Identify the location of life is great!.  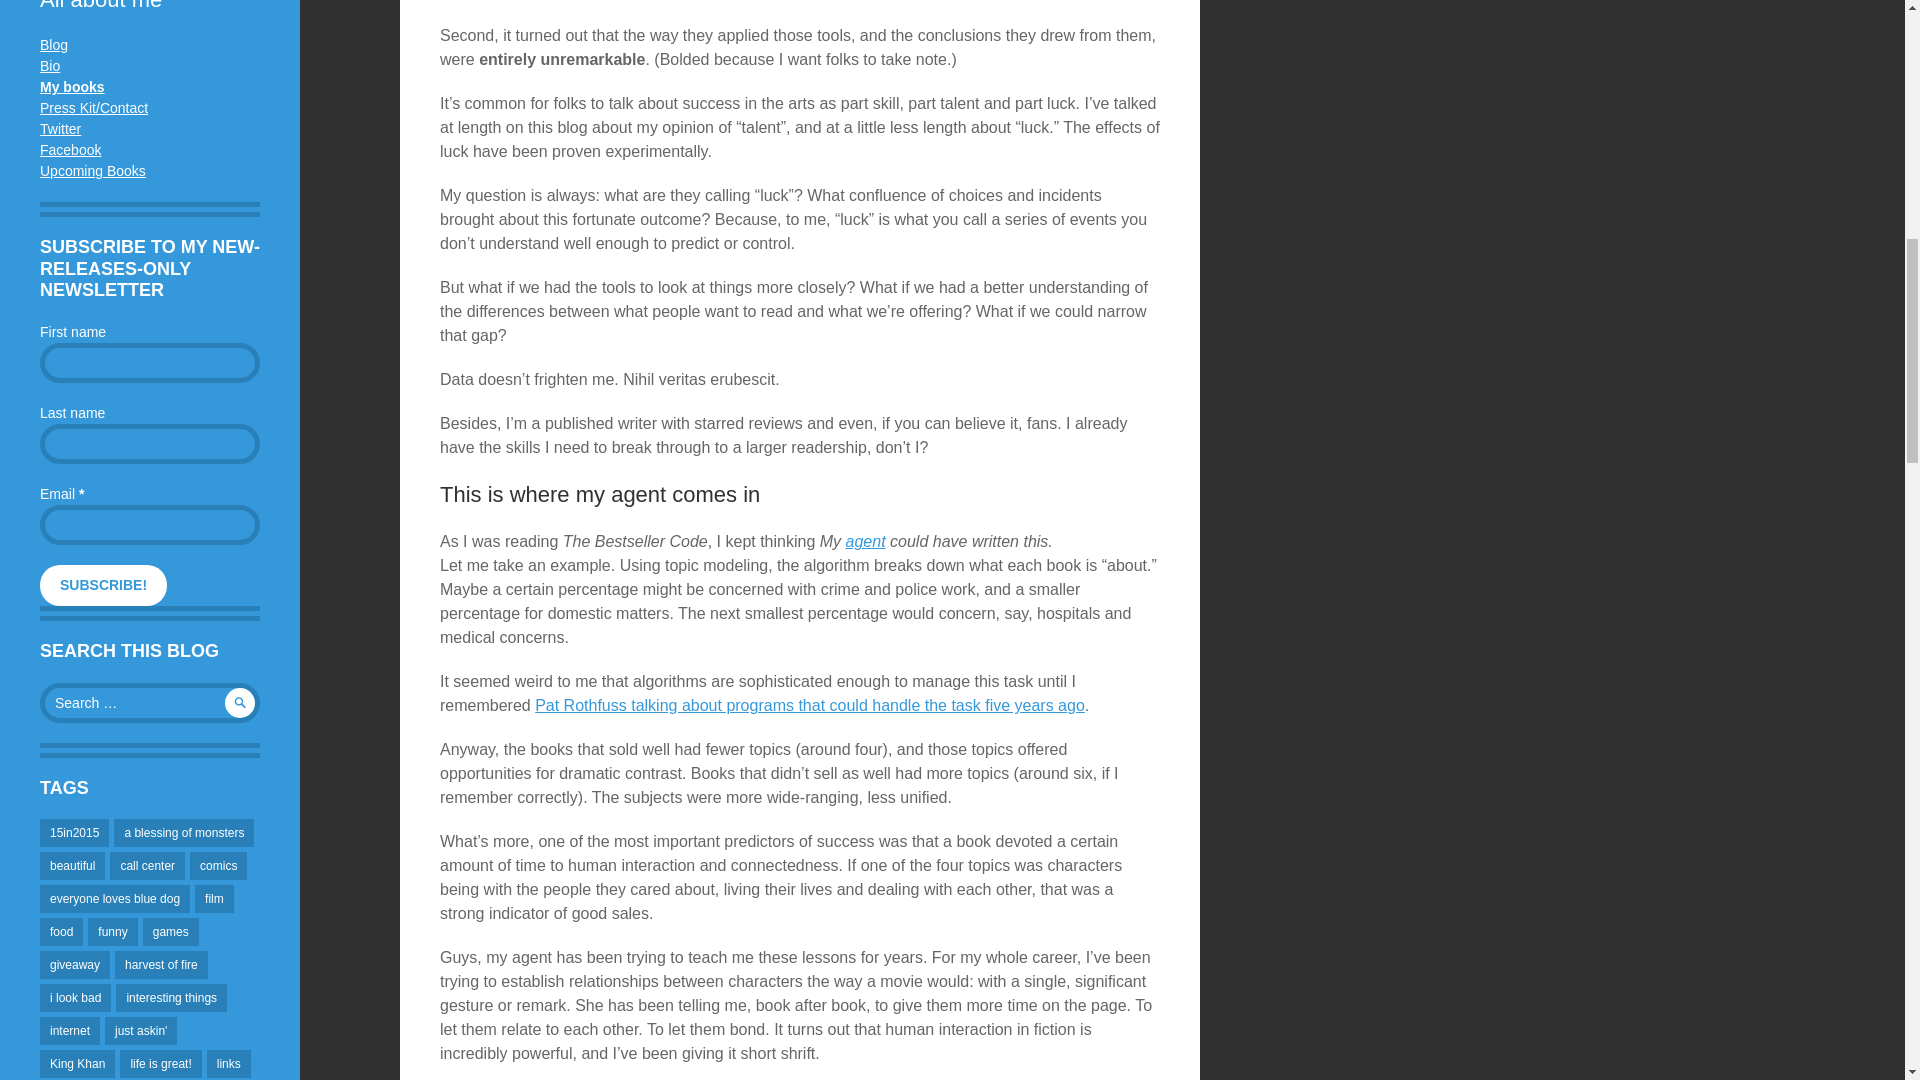
(160, 1063).